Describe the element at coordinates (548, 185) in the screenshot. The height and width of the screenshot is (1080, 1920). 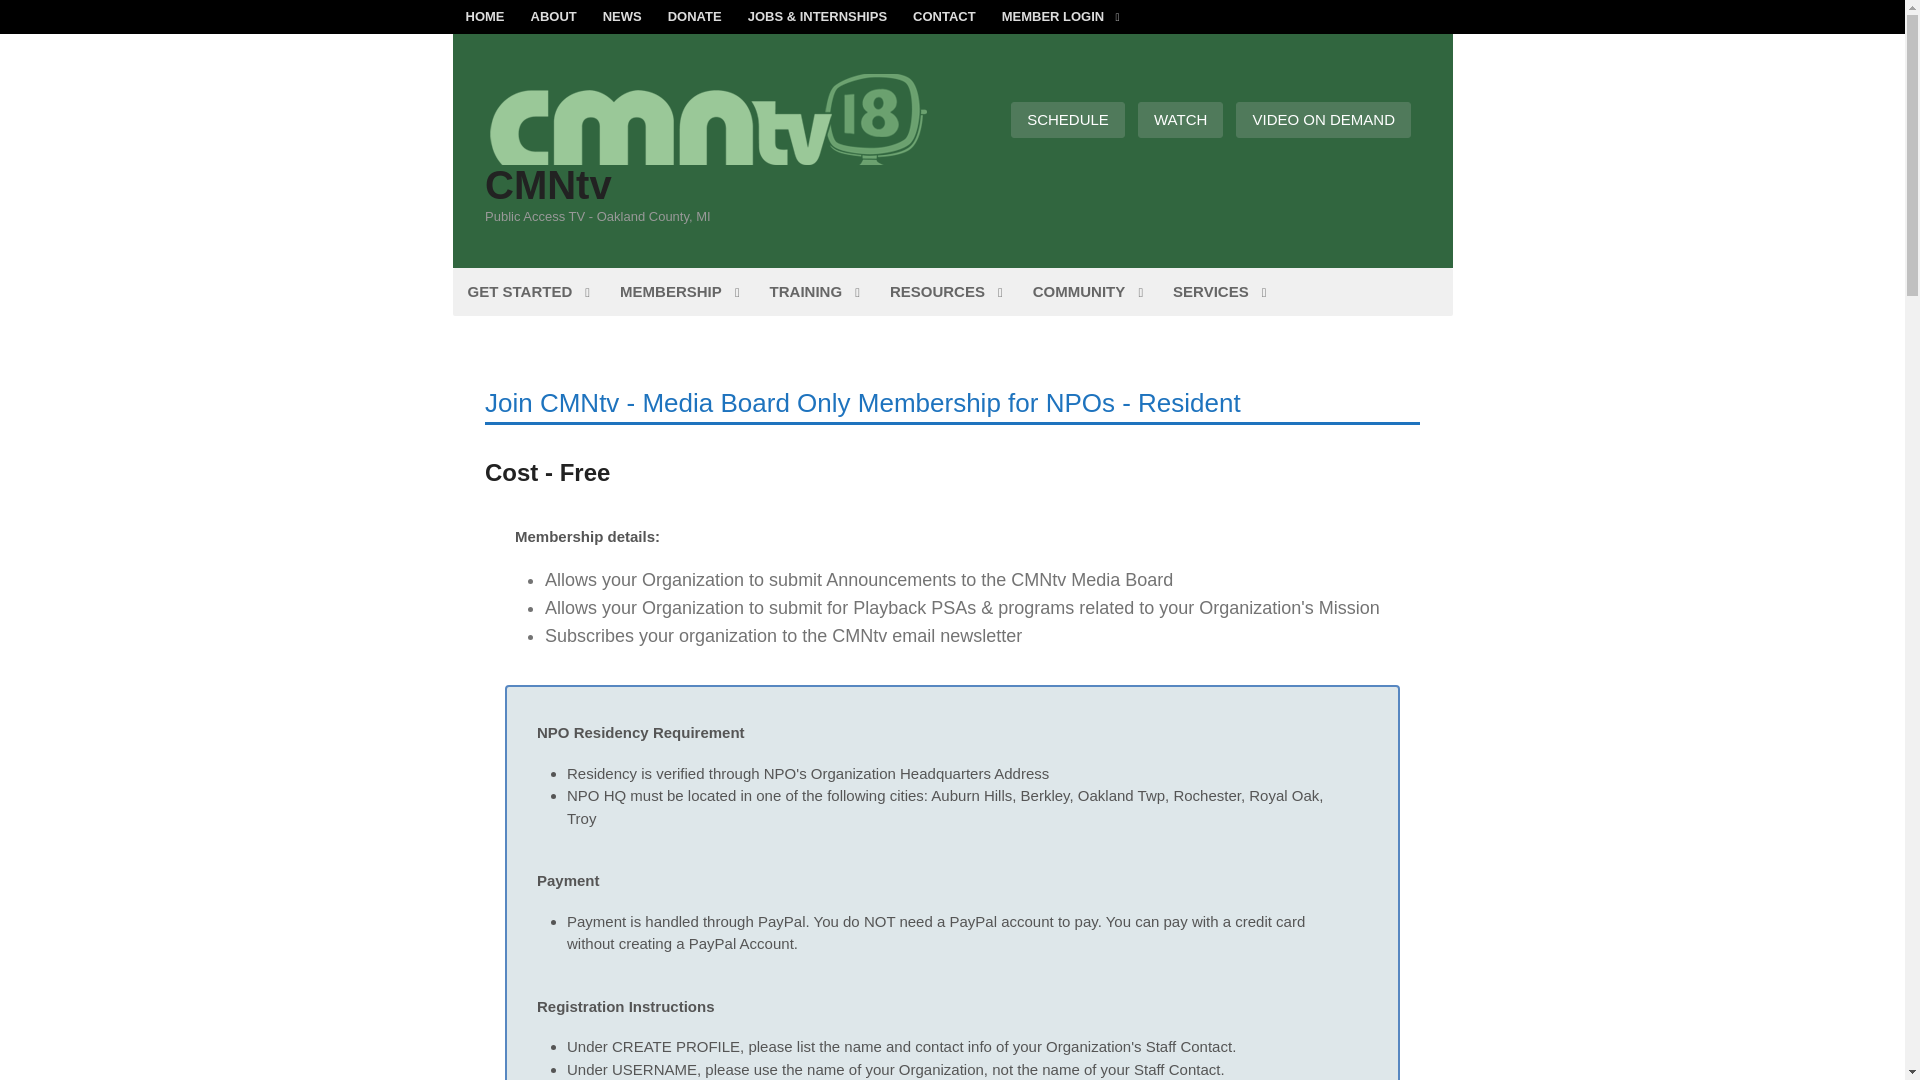
I see `CMNtv` at that location.